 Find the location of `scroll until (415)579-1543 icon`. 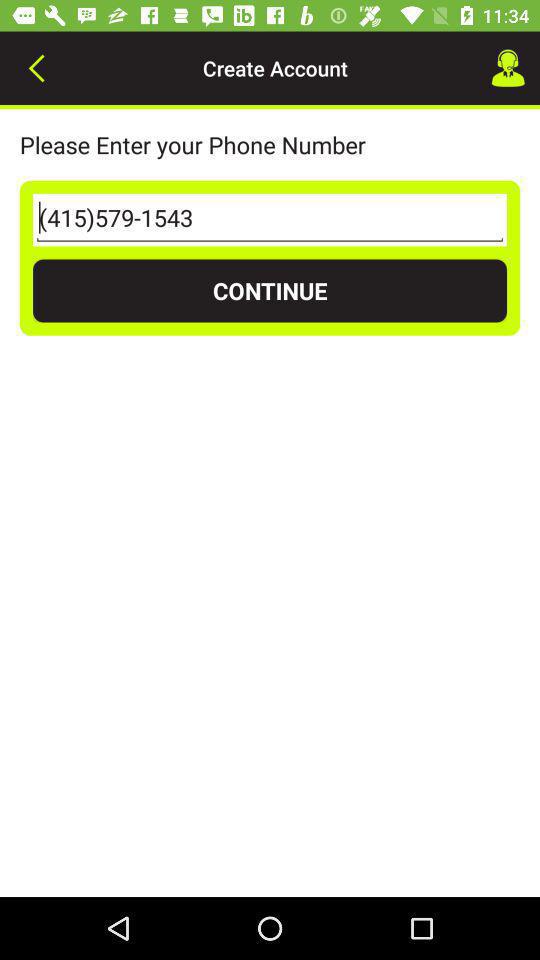

scroll until (415)579-1543 icon is located at coordinates (270, 220).